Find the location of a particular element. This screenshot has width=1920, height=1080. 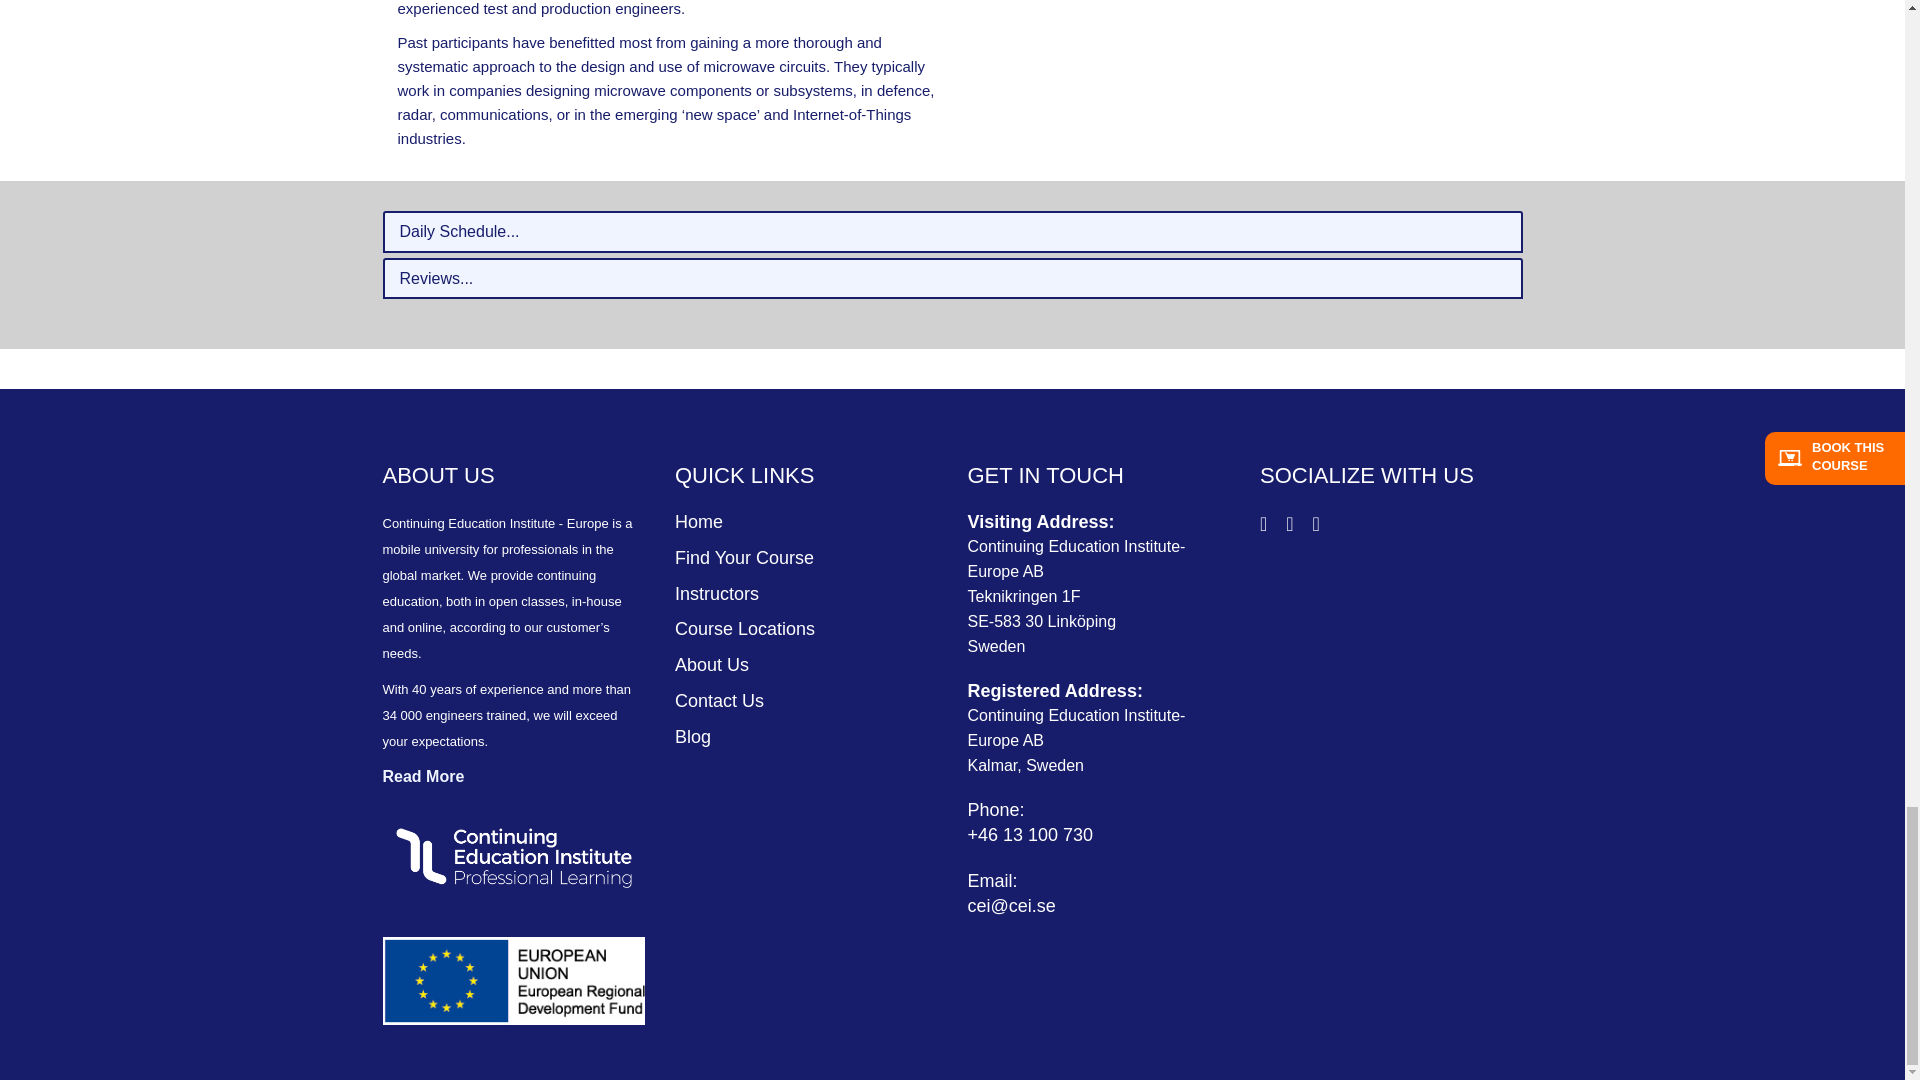

Instructors is located at coordinates (716, 594).